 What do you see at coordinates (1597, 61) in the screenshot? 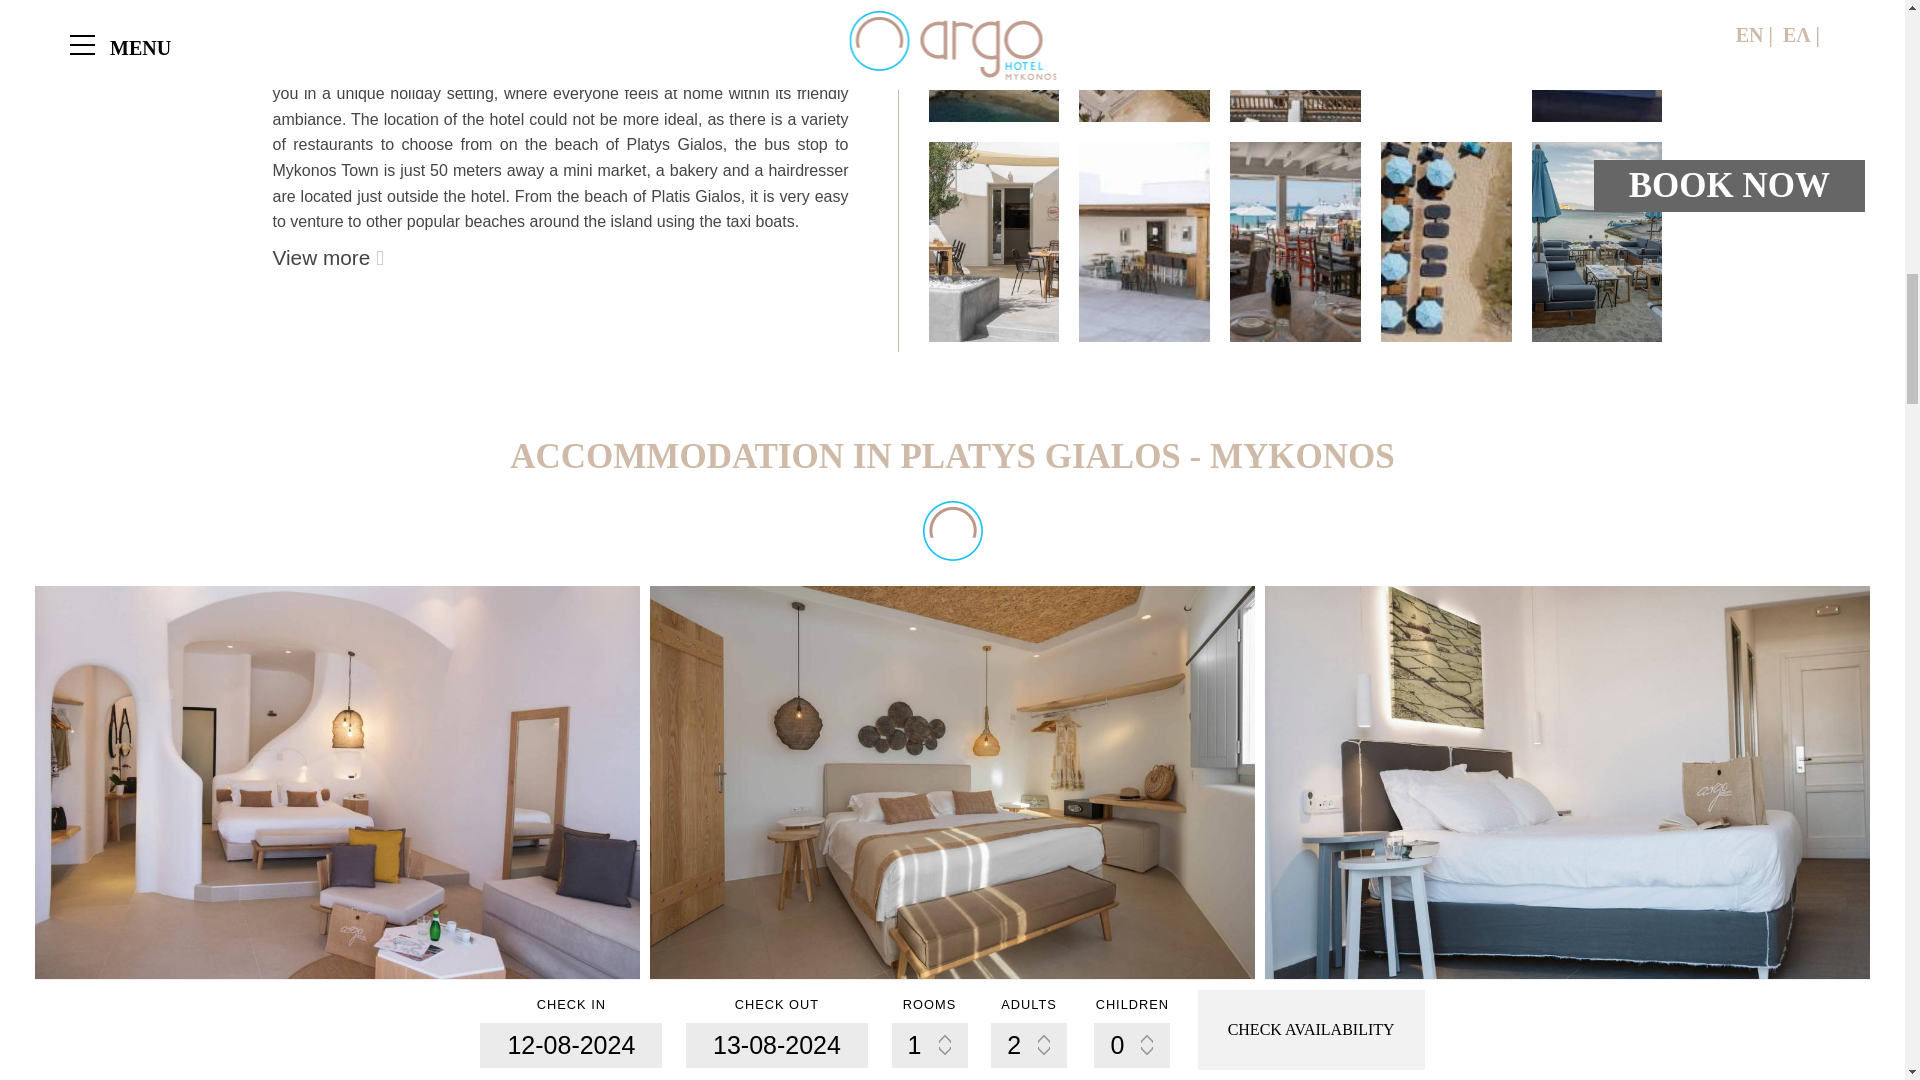
I see `Argo Hotel` at bounding box center [1597, 61].